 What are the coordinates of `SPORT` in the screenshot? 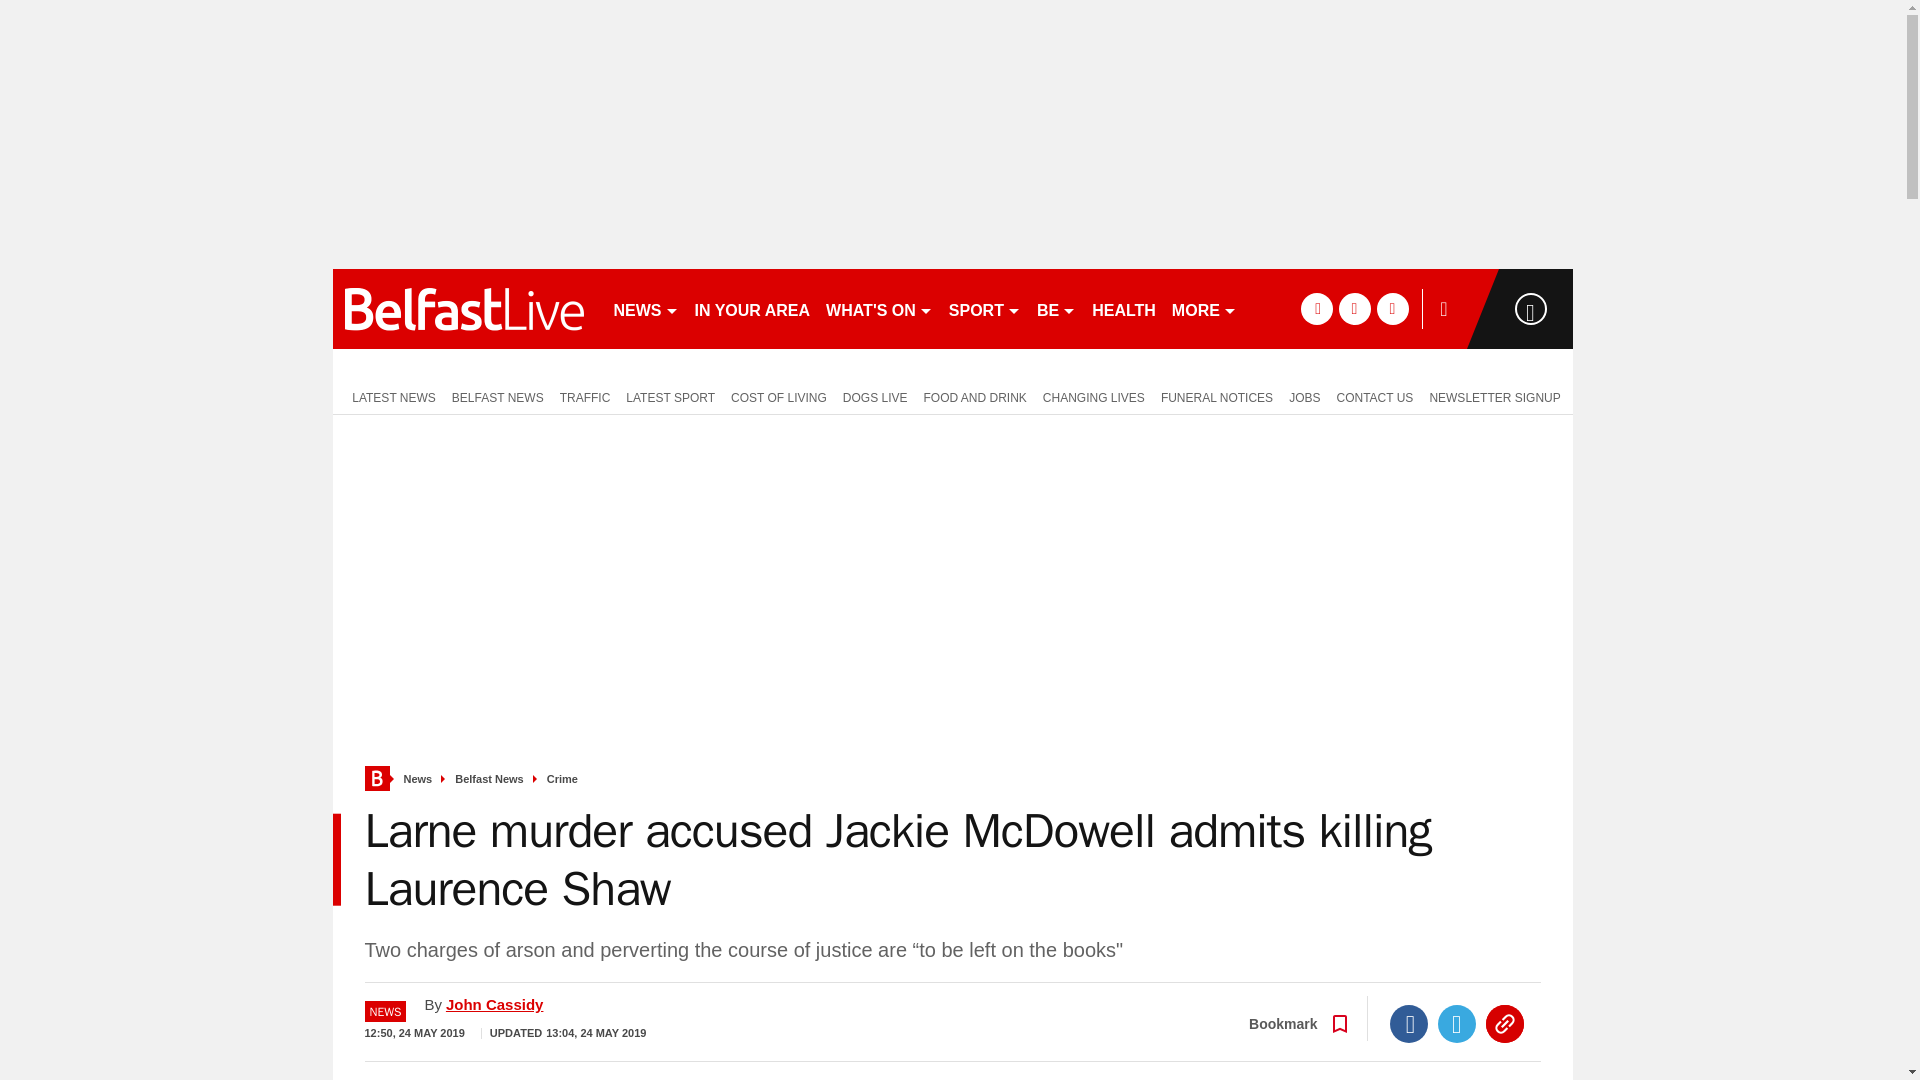 It's located at (984, 308).